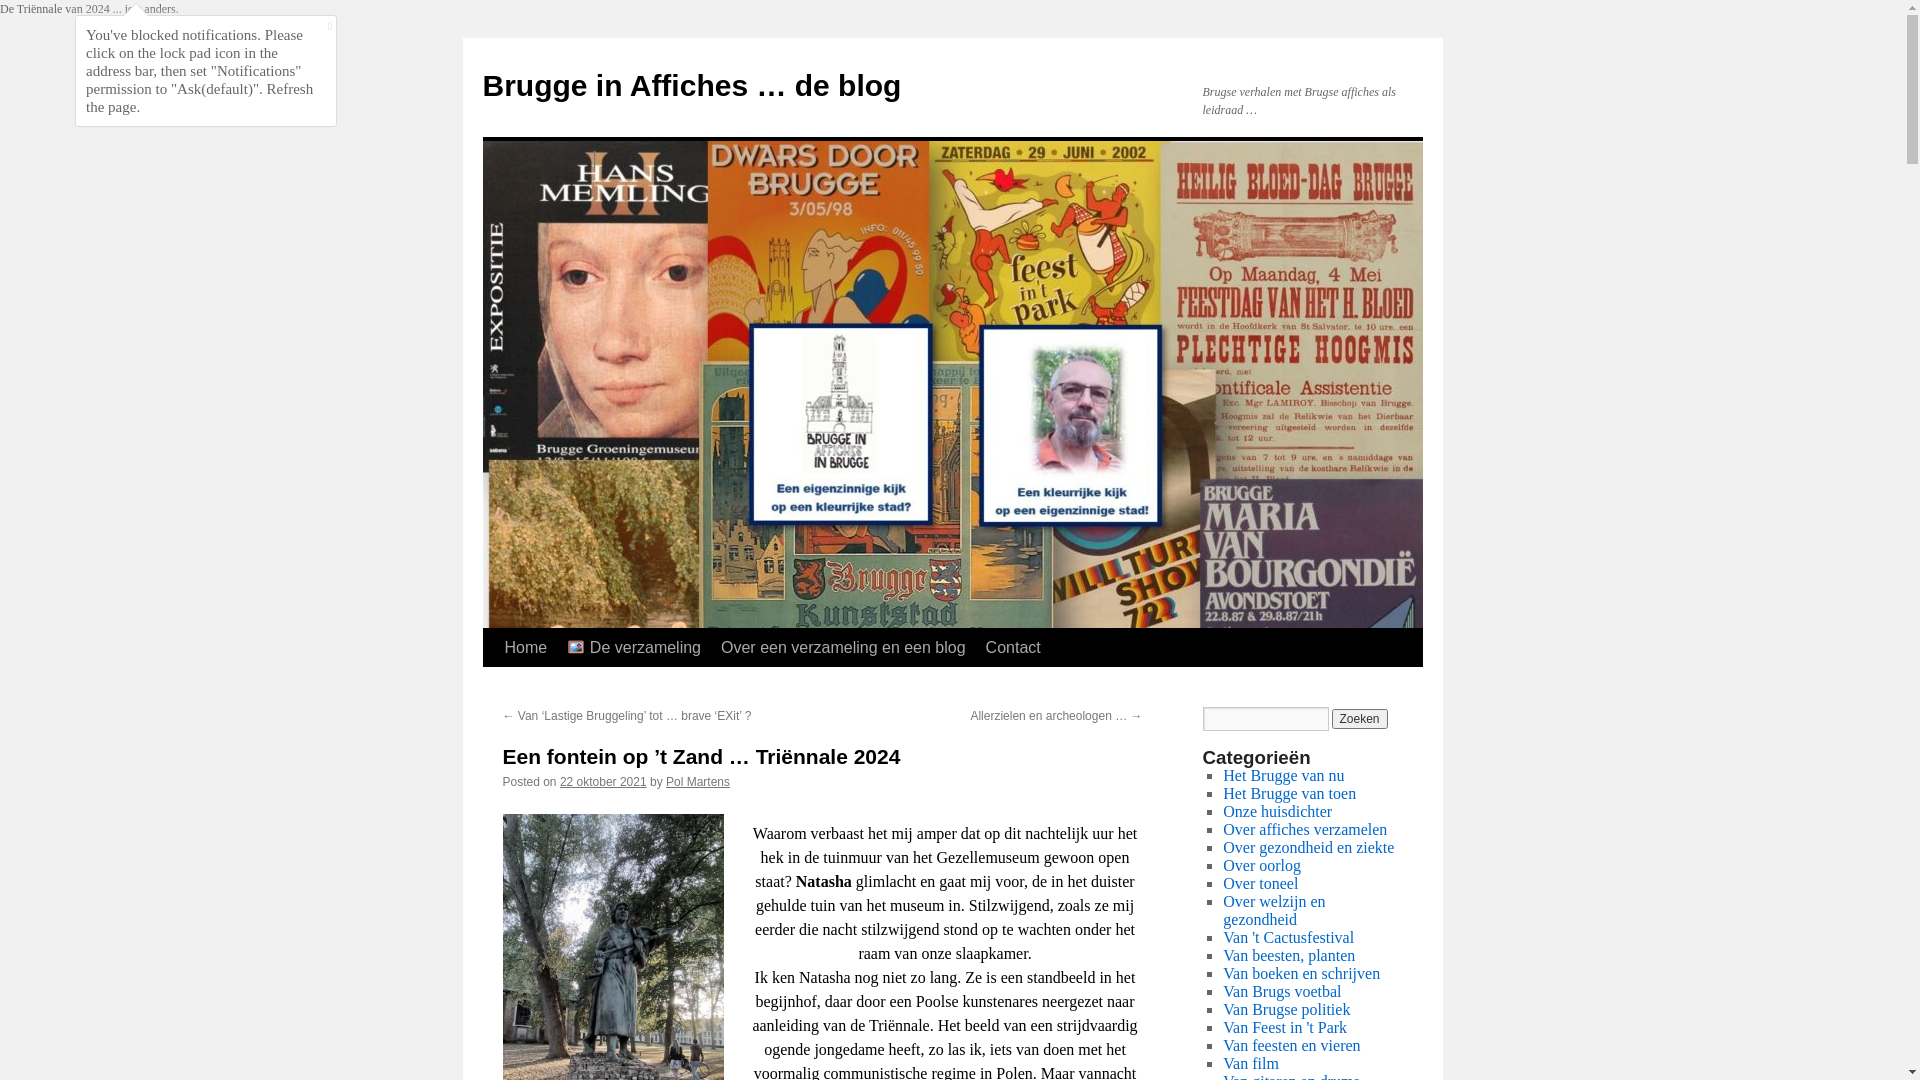 Image resolution: width=1920 pixels, height=1080 pixels. I want to click on Het Brugge van toen, so click(1290, 794).